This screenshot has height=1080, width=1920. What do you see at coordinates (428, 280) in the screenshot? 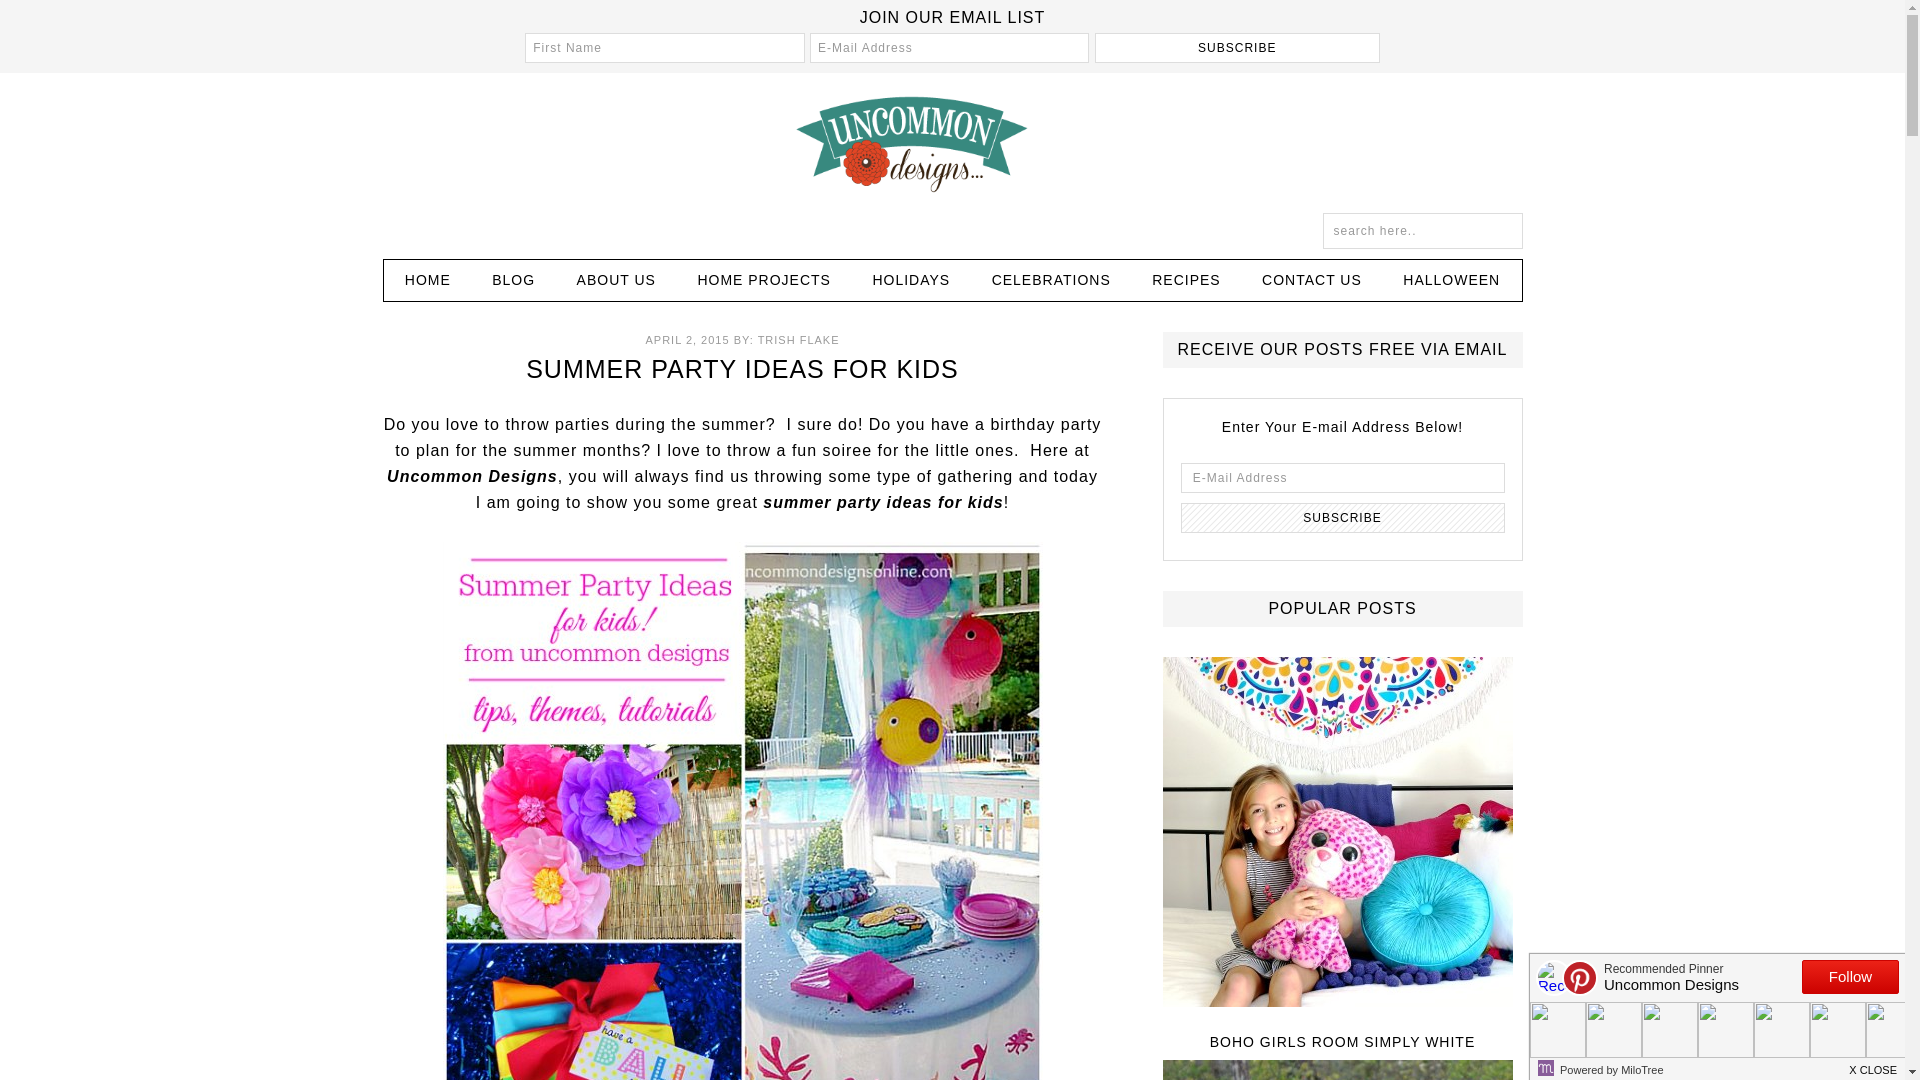
I see `Home` at bounding box center [428, 280].